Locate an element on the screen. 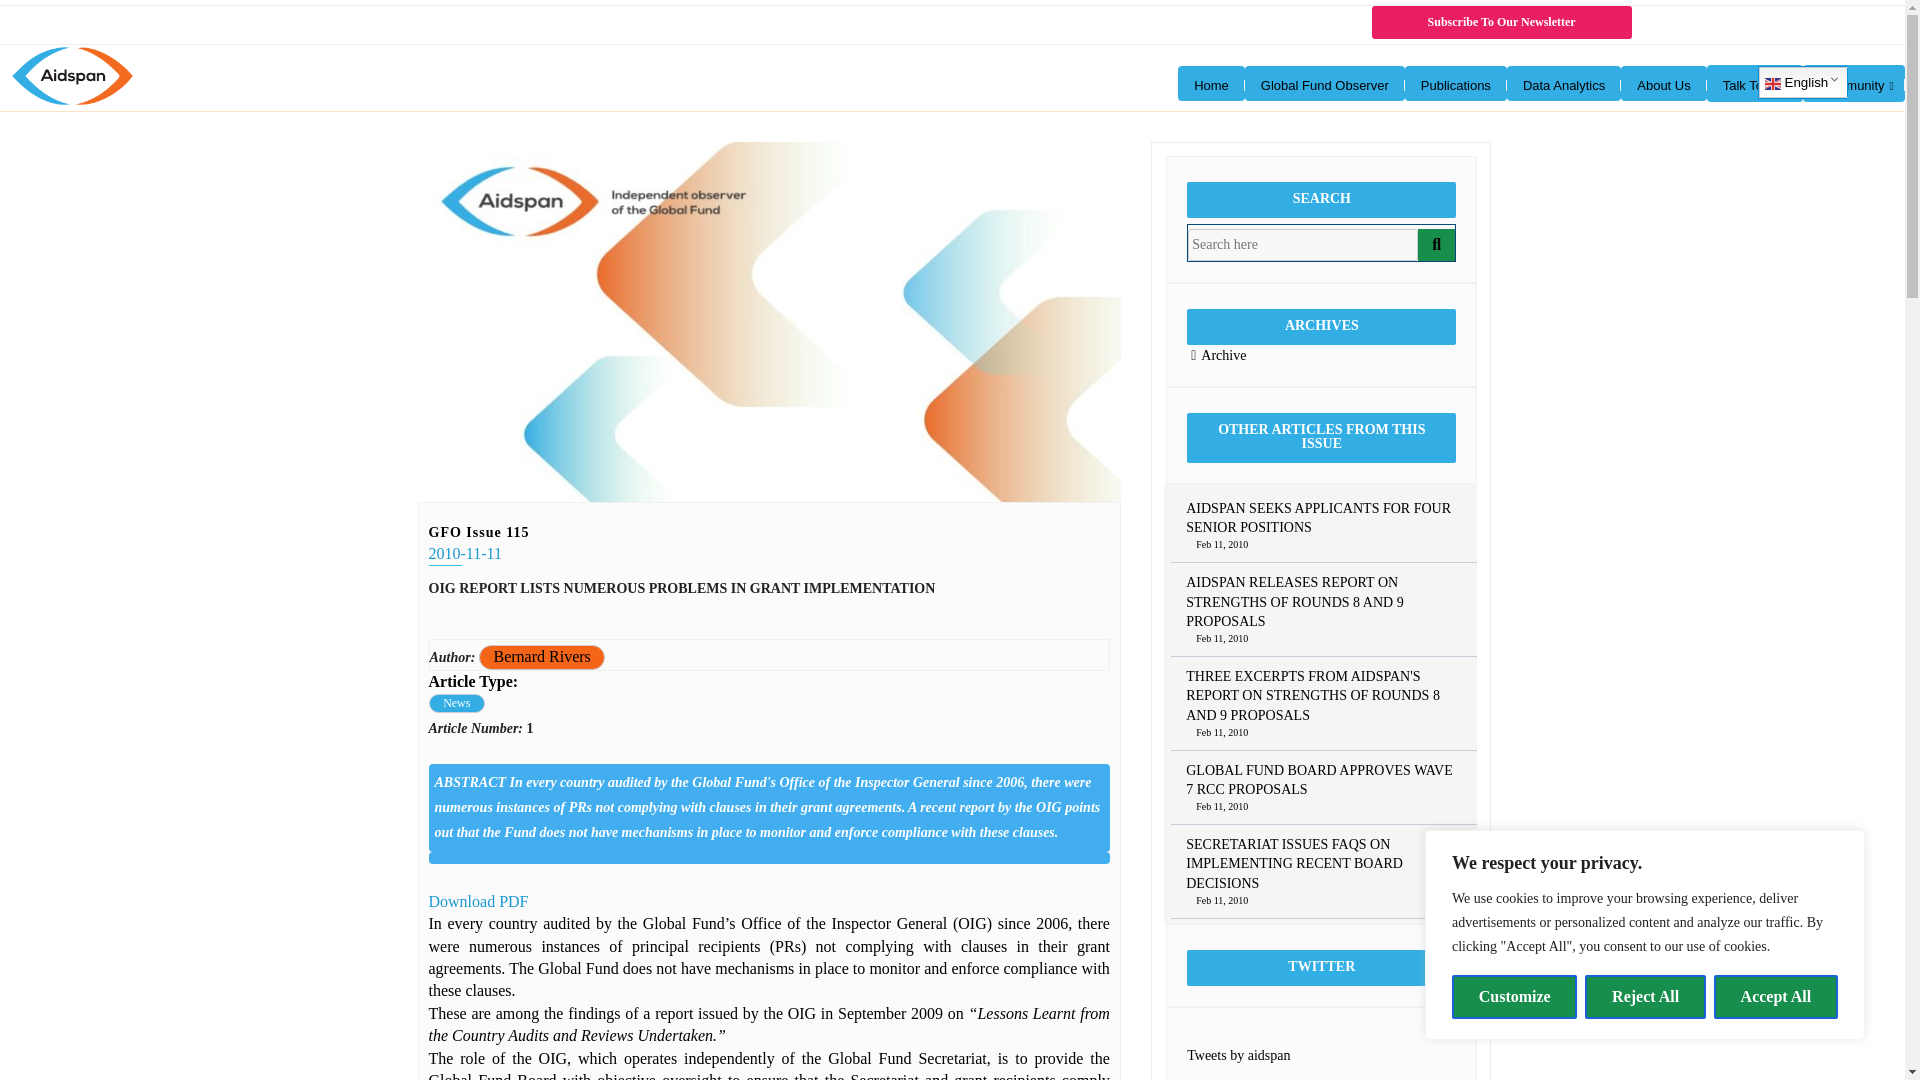  Accept All is located at coordinates (1776, 997).